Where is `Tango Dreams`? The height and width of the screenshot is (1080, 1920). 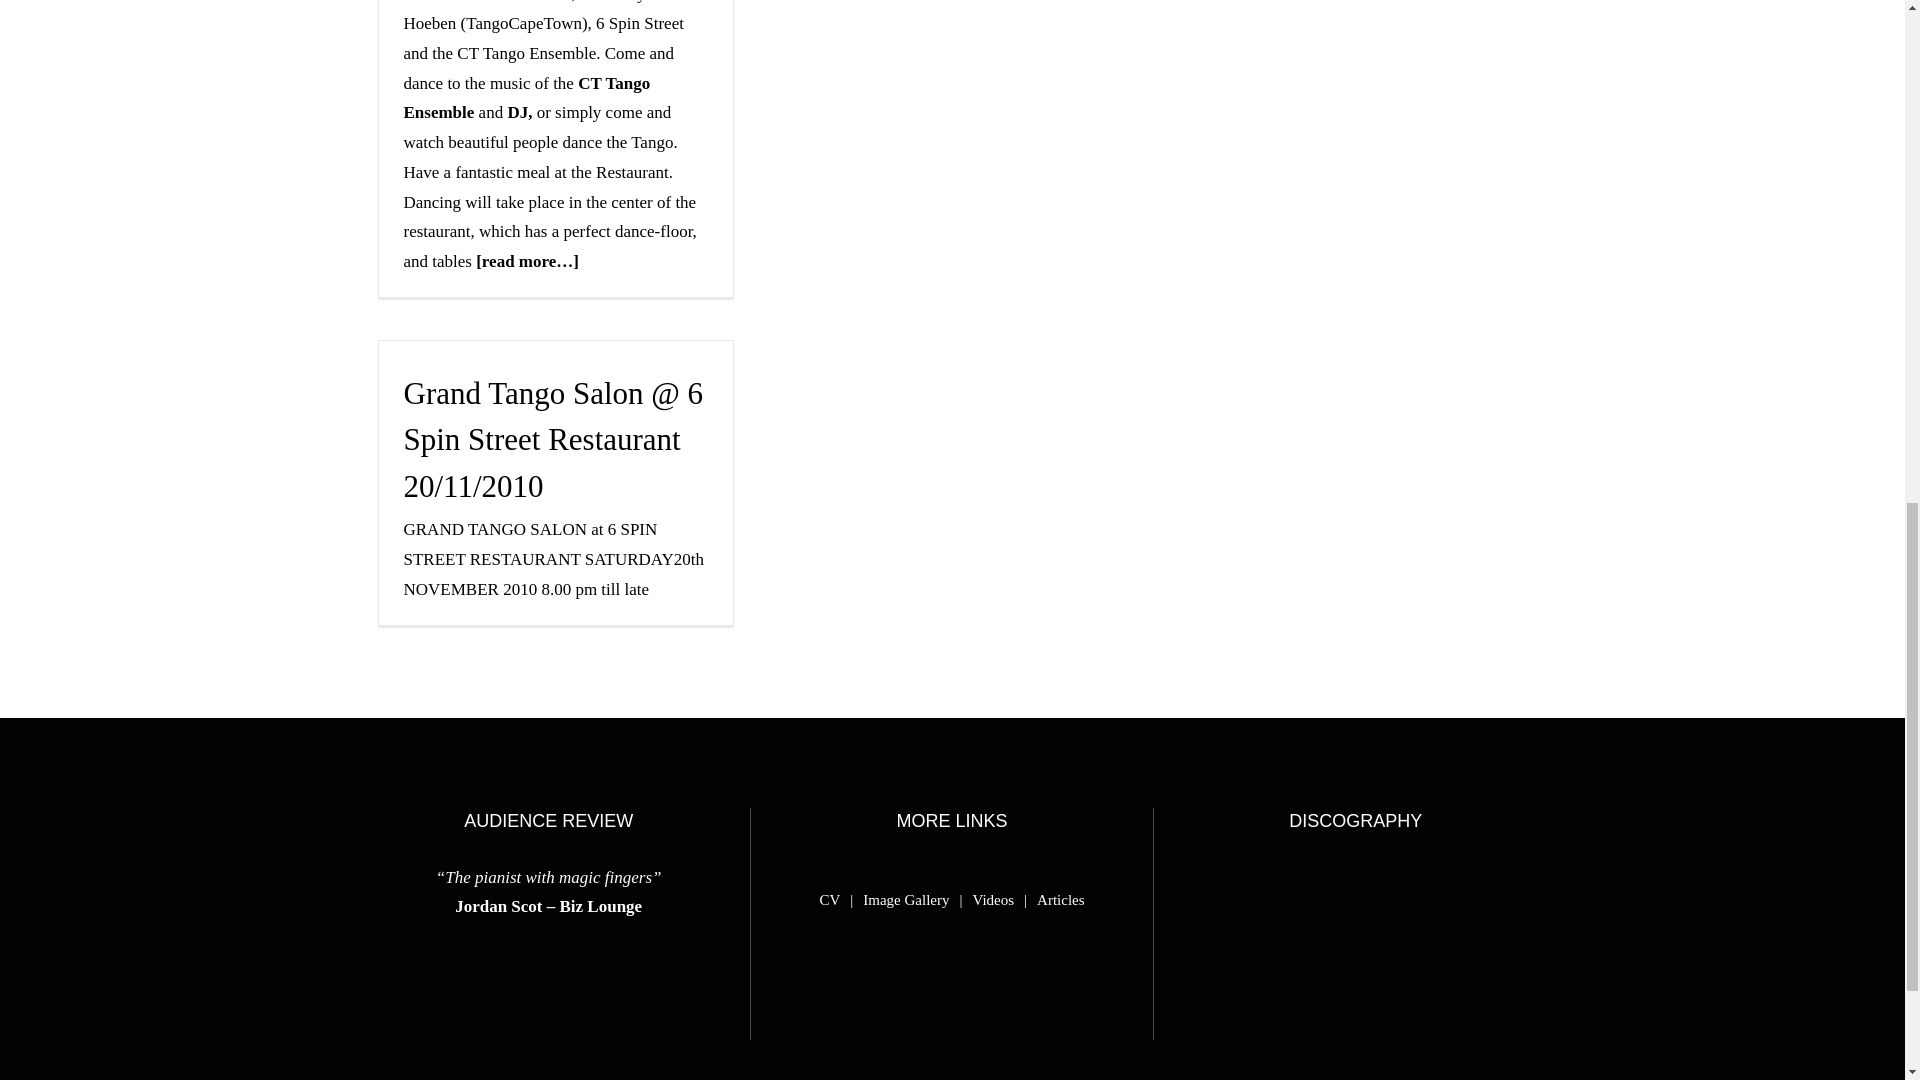 Tango Dreams is located at coordinates (1392, 898).